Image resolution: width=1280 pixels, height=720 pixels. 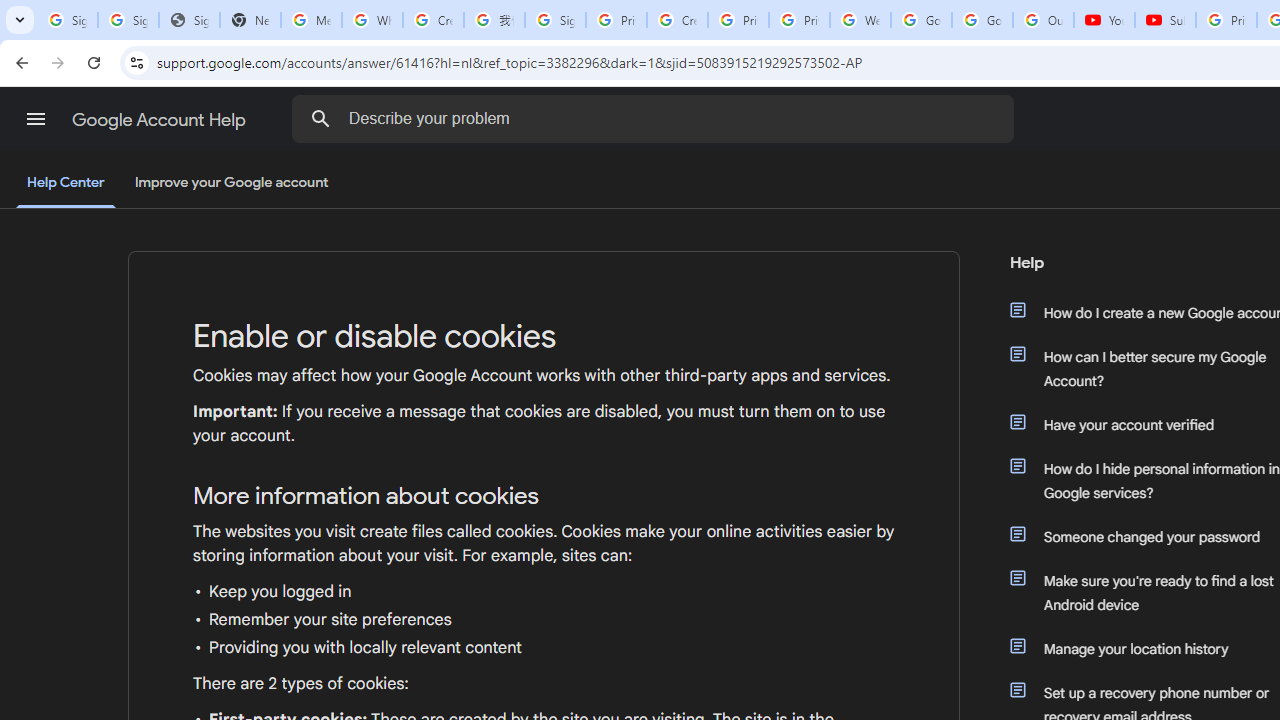 I want to click on Subscriptions - YouTube, so click(x=1165, y=20).